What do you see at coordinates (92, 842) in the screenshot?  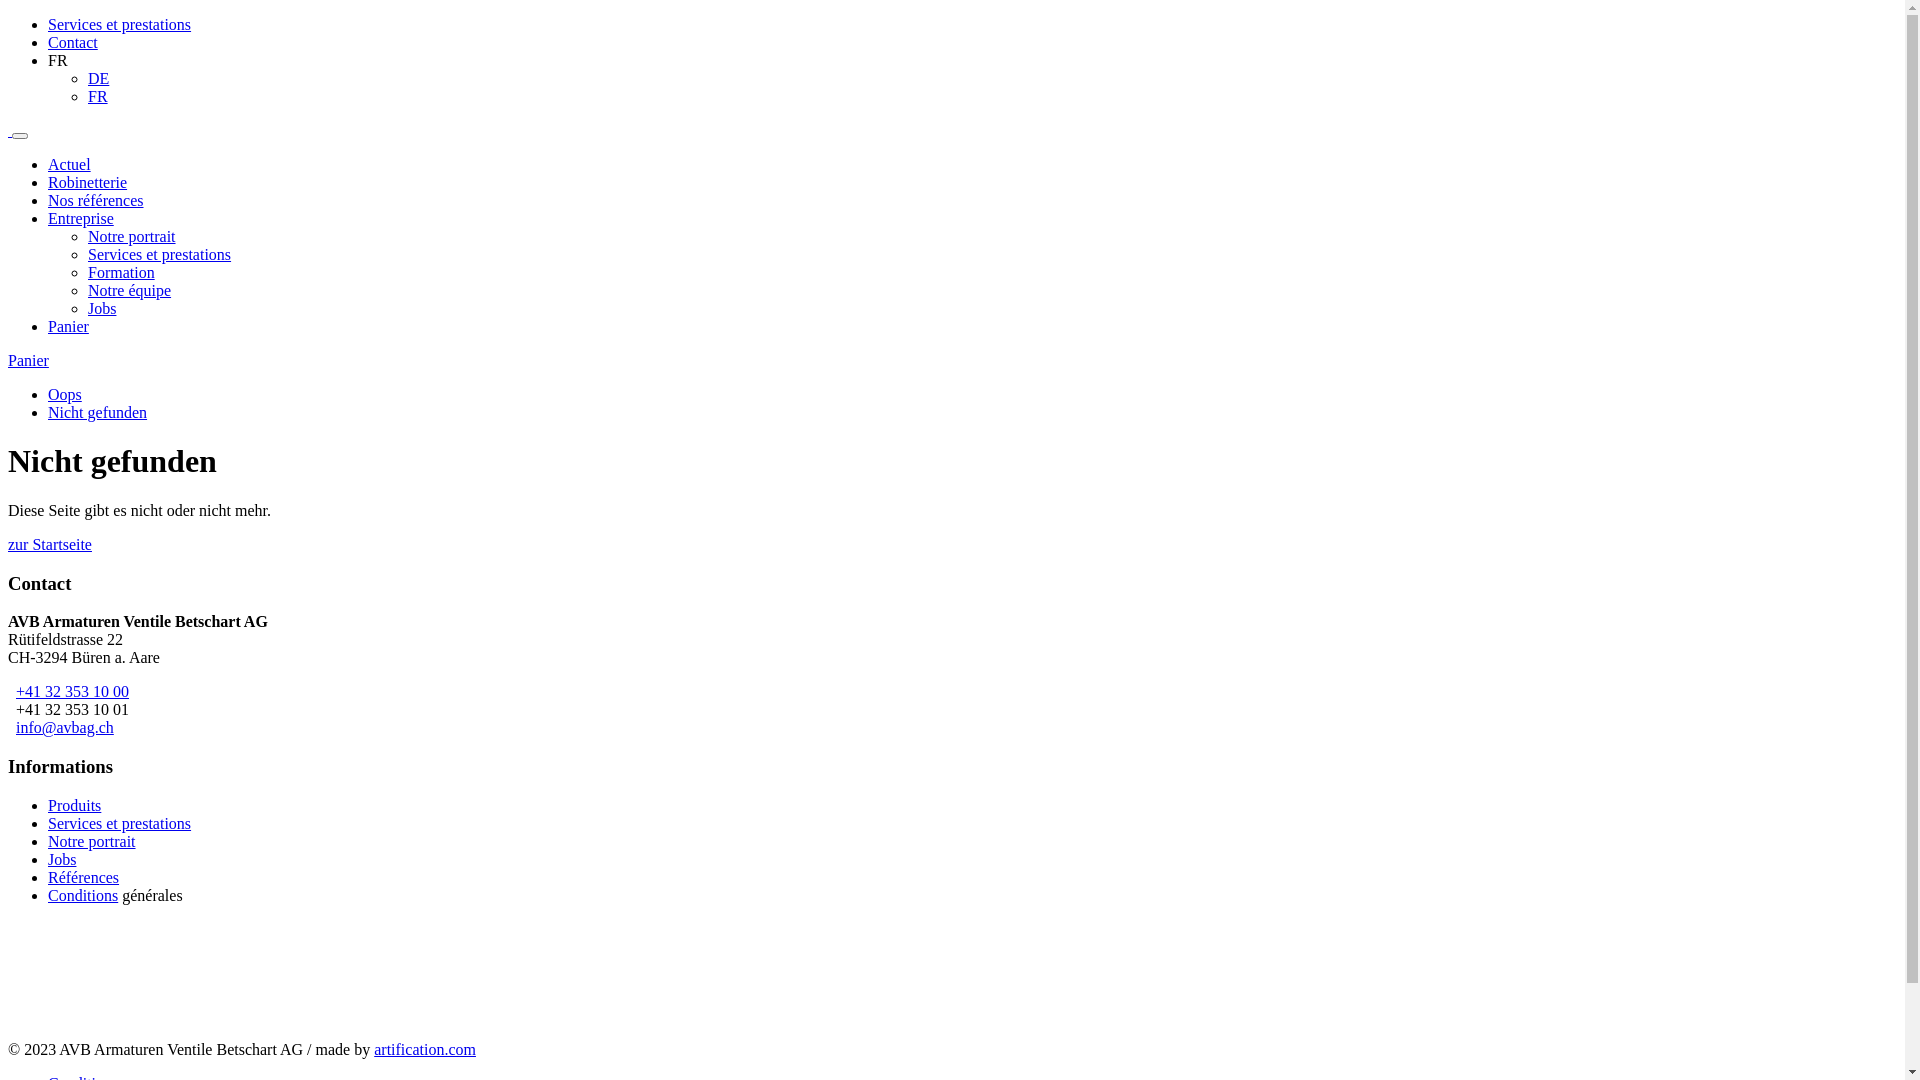 I see `Notre portrait` at bounding box center [92, 842].